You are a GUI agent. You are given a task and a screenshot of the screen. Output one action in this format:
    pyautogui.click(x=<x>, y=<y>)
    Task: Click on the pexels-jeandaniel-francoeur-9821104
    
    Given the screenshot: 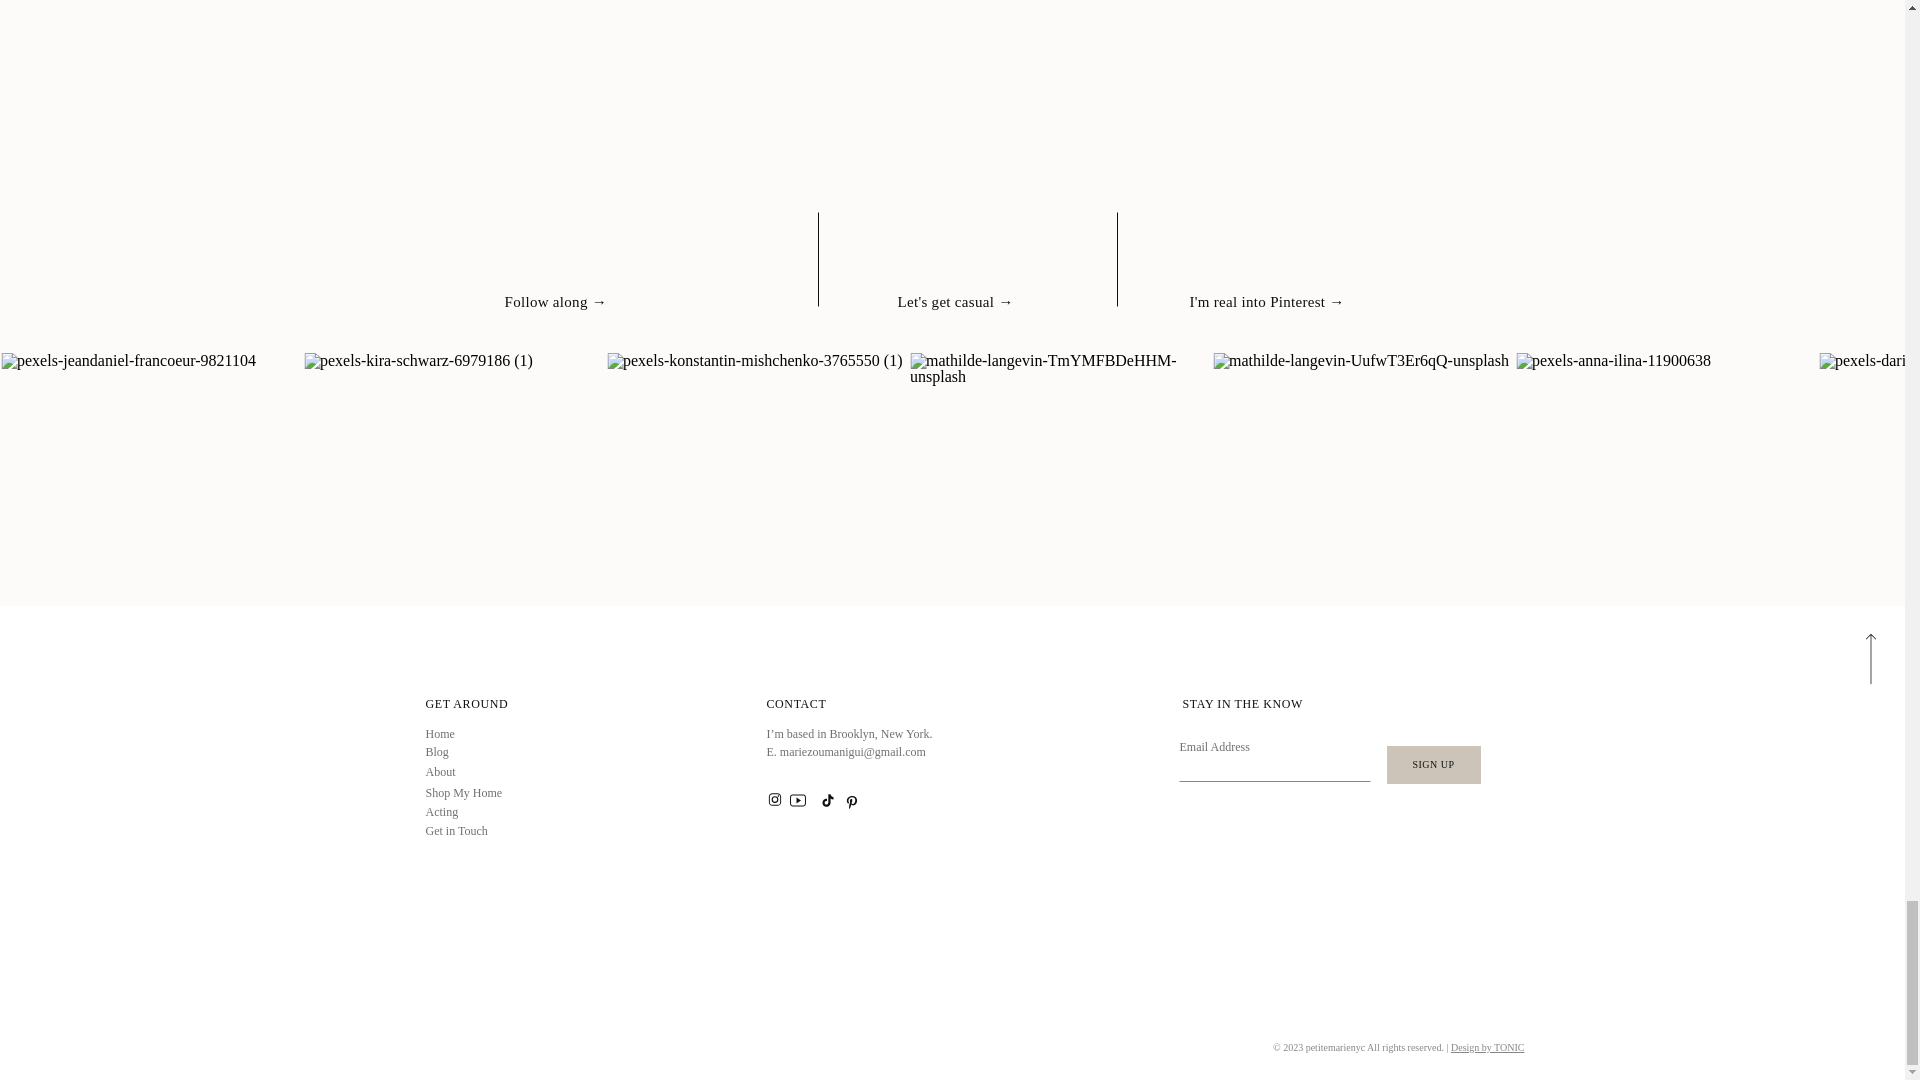 What is the action you would take?
    pyautogui.click(x=152, y=504)
    